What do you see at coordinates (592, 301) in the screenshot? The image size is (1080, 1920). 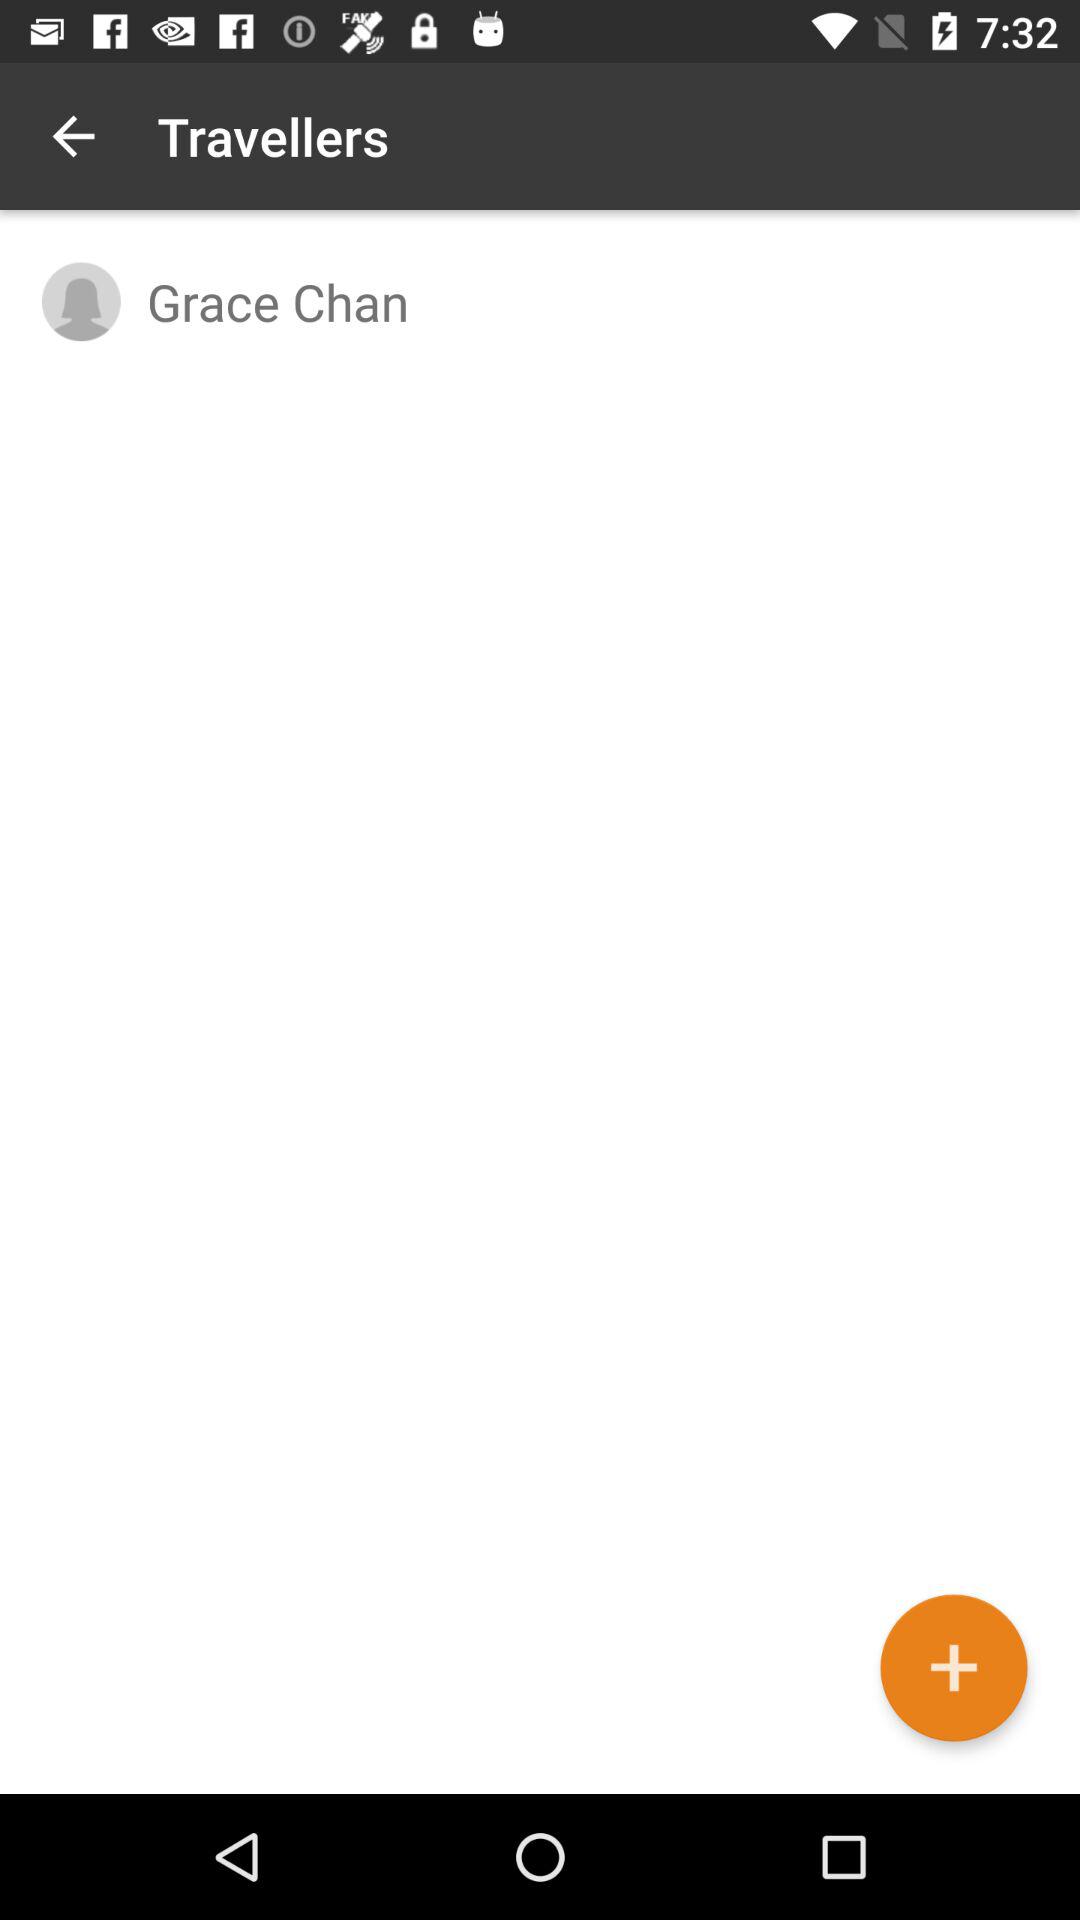 I see `scroll until grace chan item` at bounding box center [592, 301].